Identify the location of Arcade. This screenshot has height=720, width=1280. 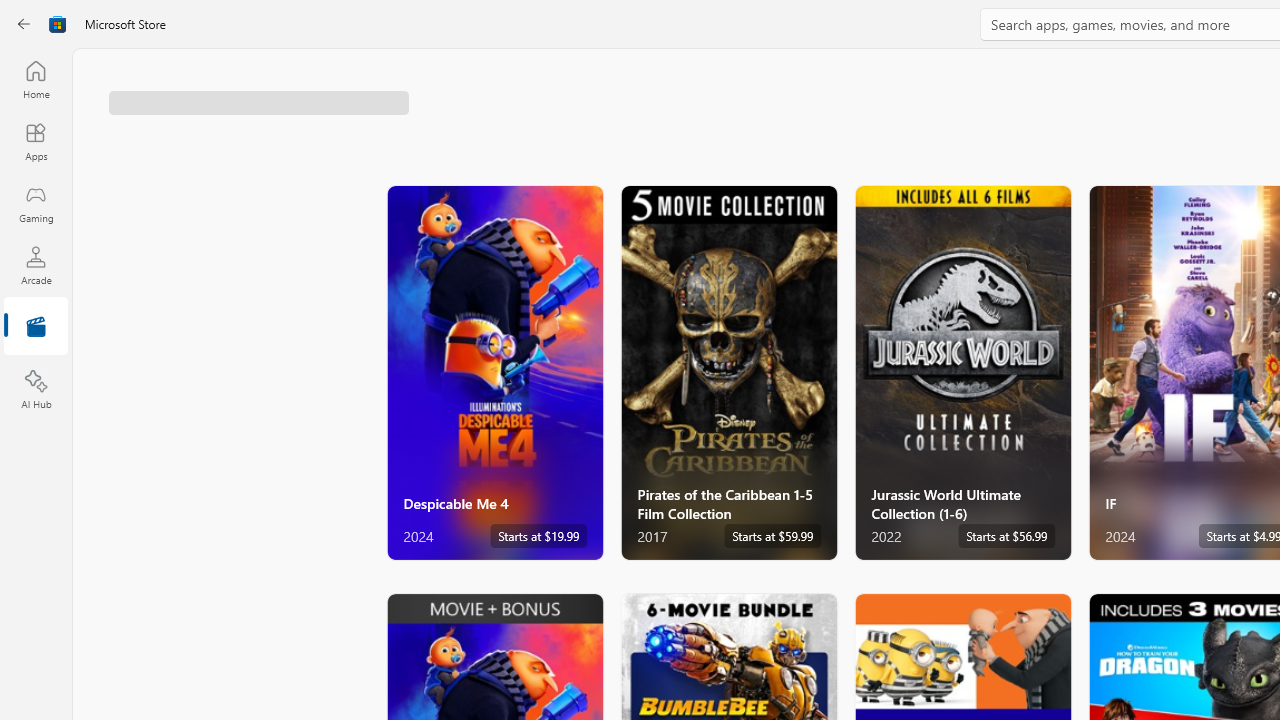
(36, 265).